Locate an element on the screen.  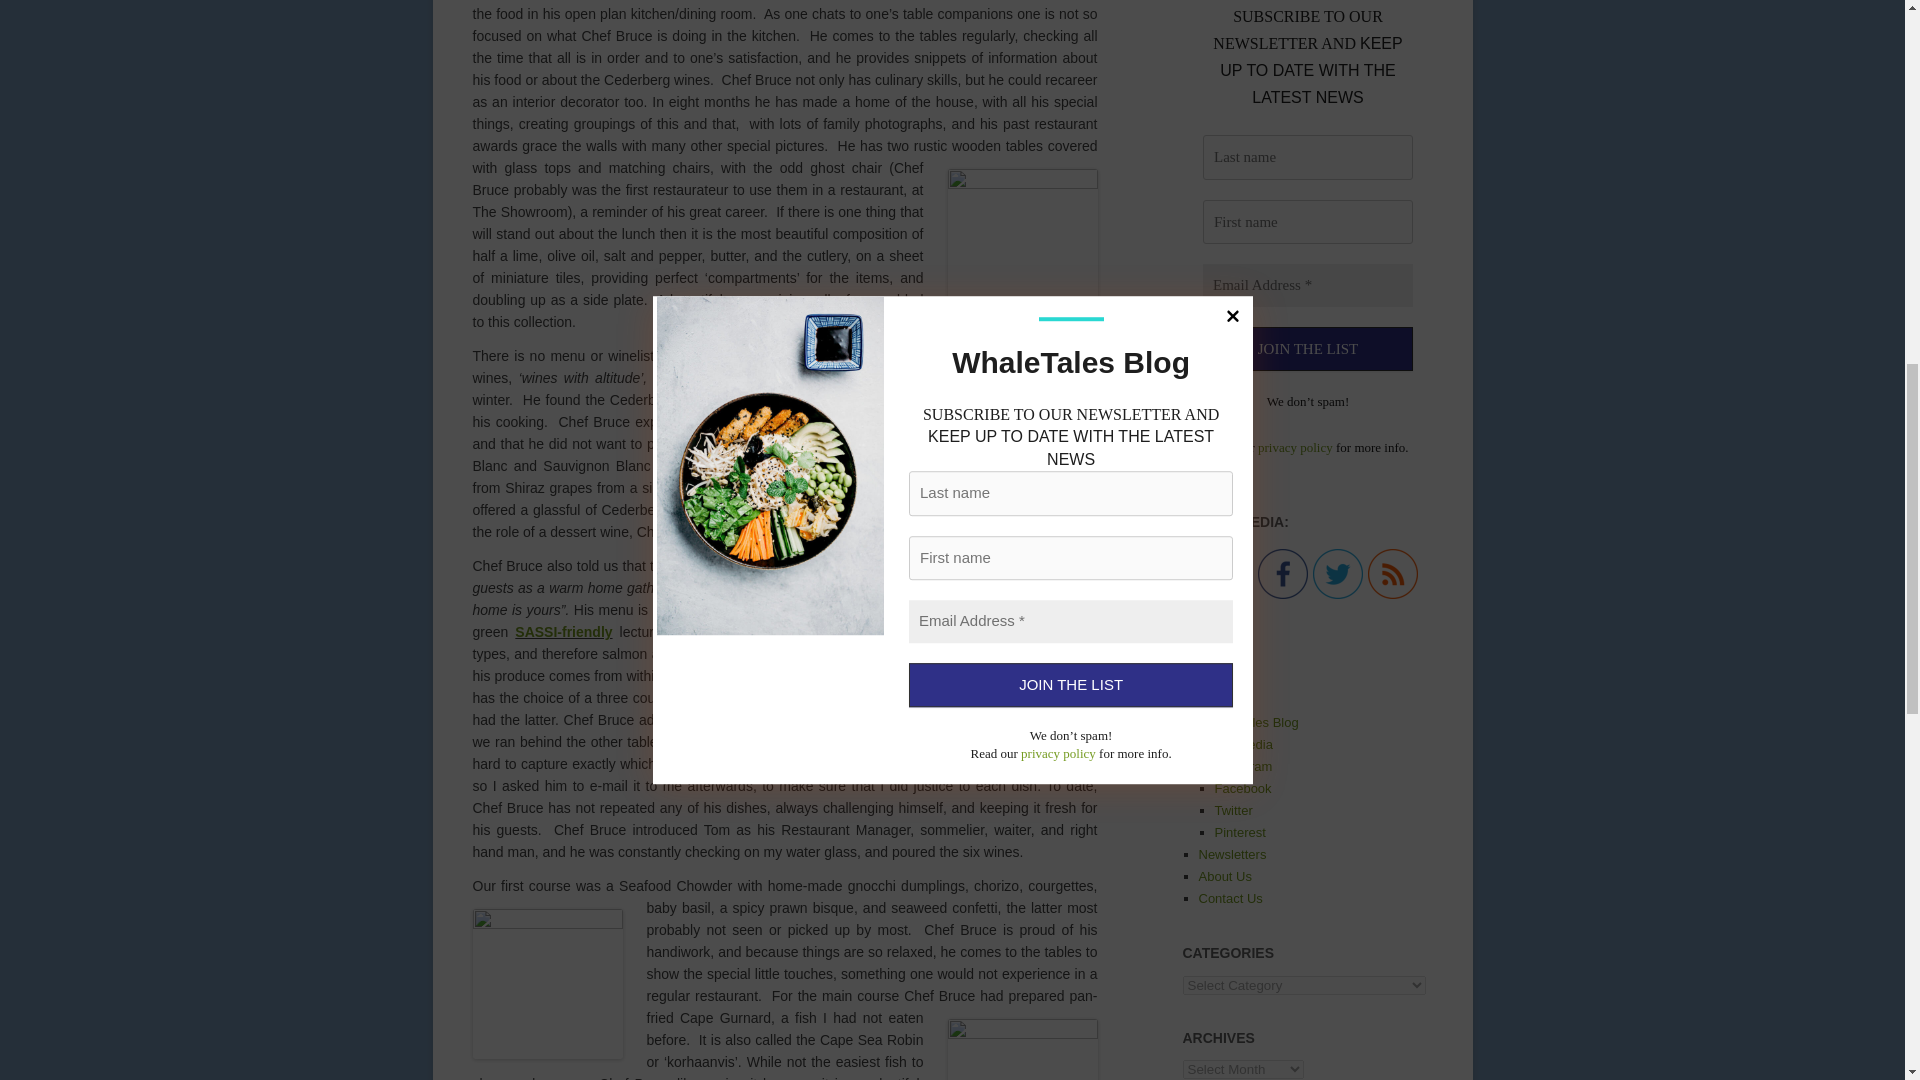
boat-house-gurnard-whale-cottage-portfolio is located at coordinates (1023, 1050).